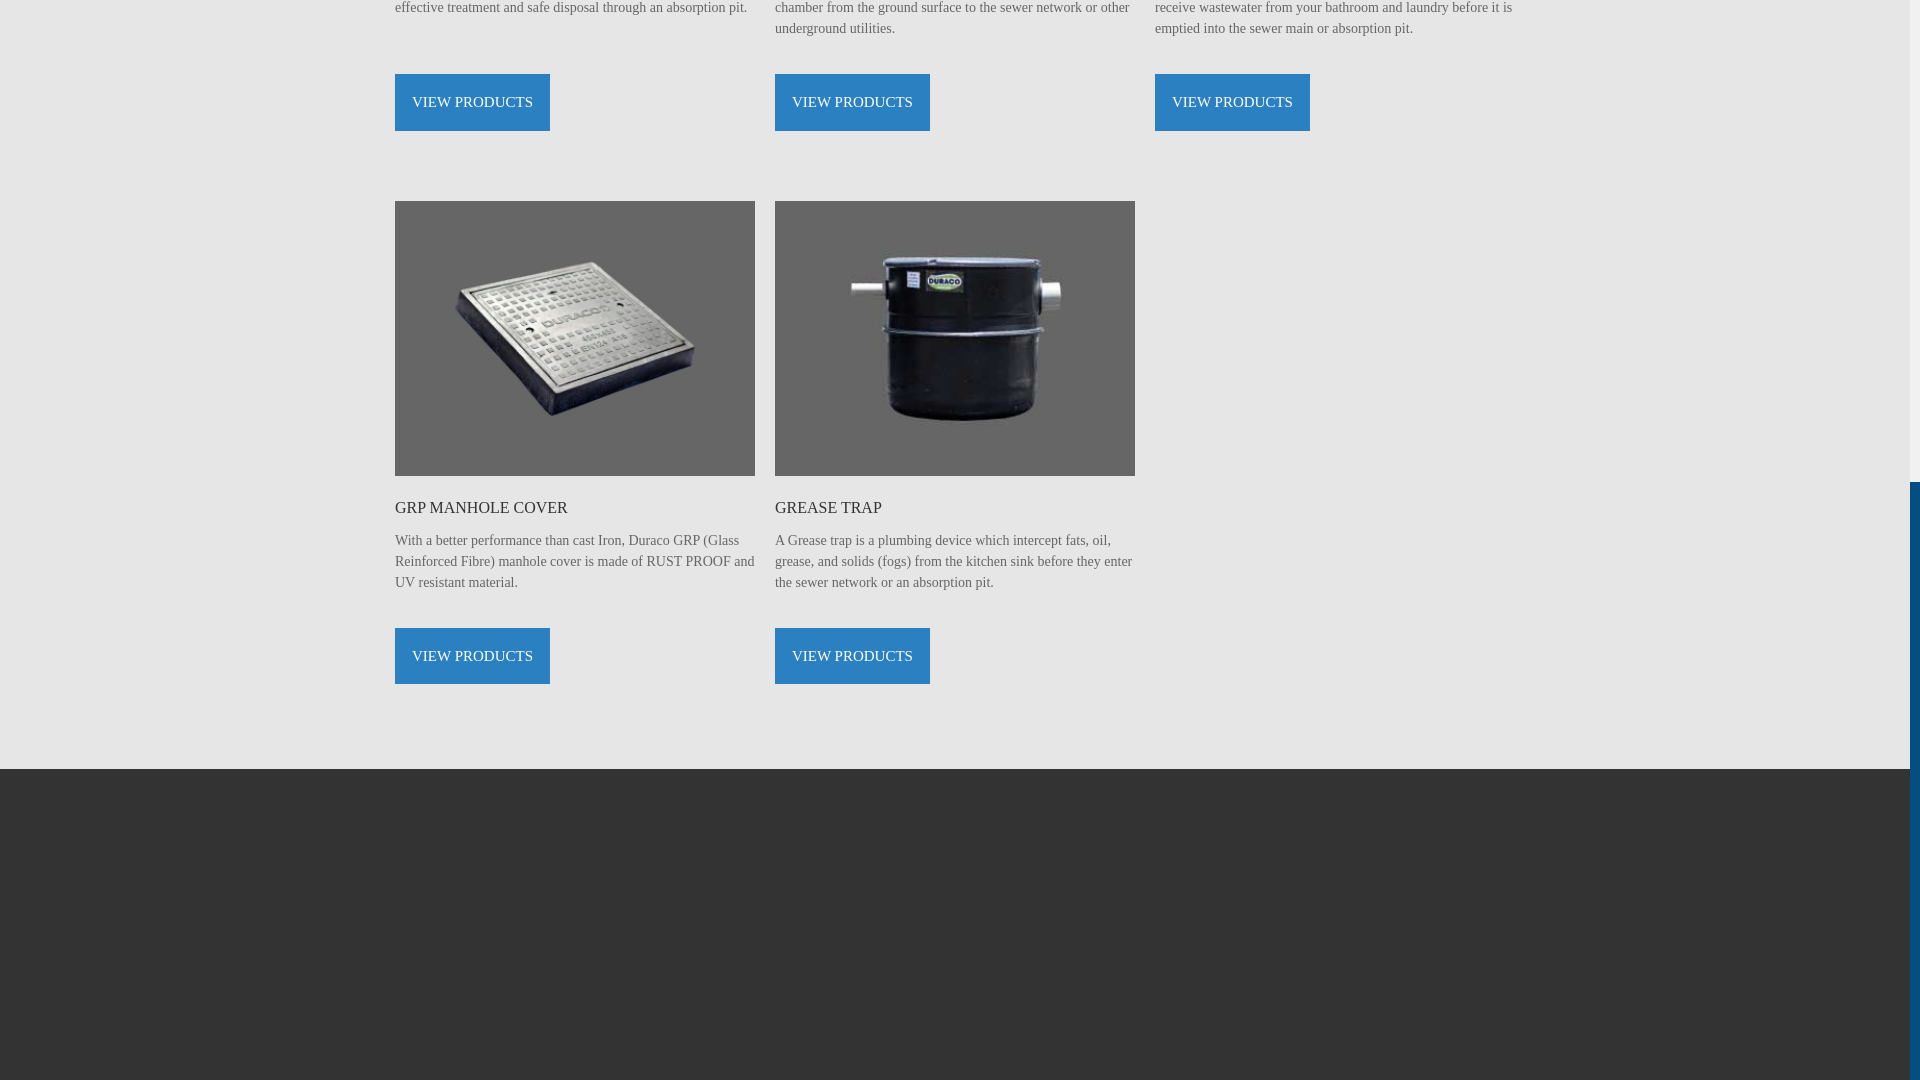  What do you see at coordinates (472, 102) in the screenshot?
I see `VIEW PRODUCTS` at bounding box center [472, 102].